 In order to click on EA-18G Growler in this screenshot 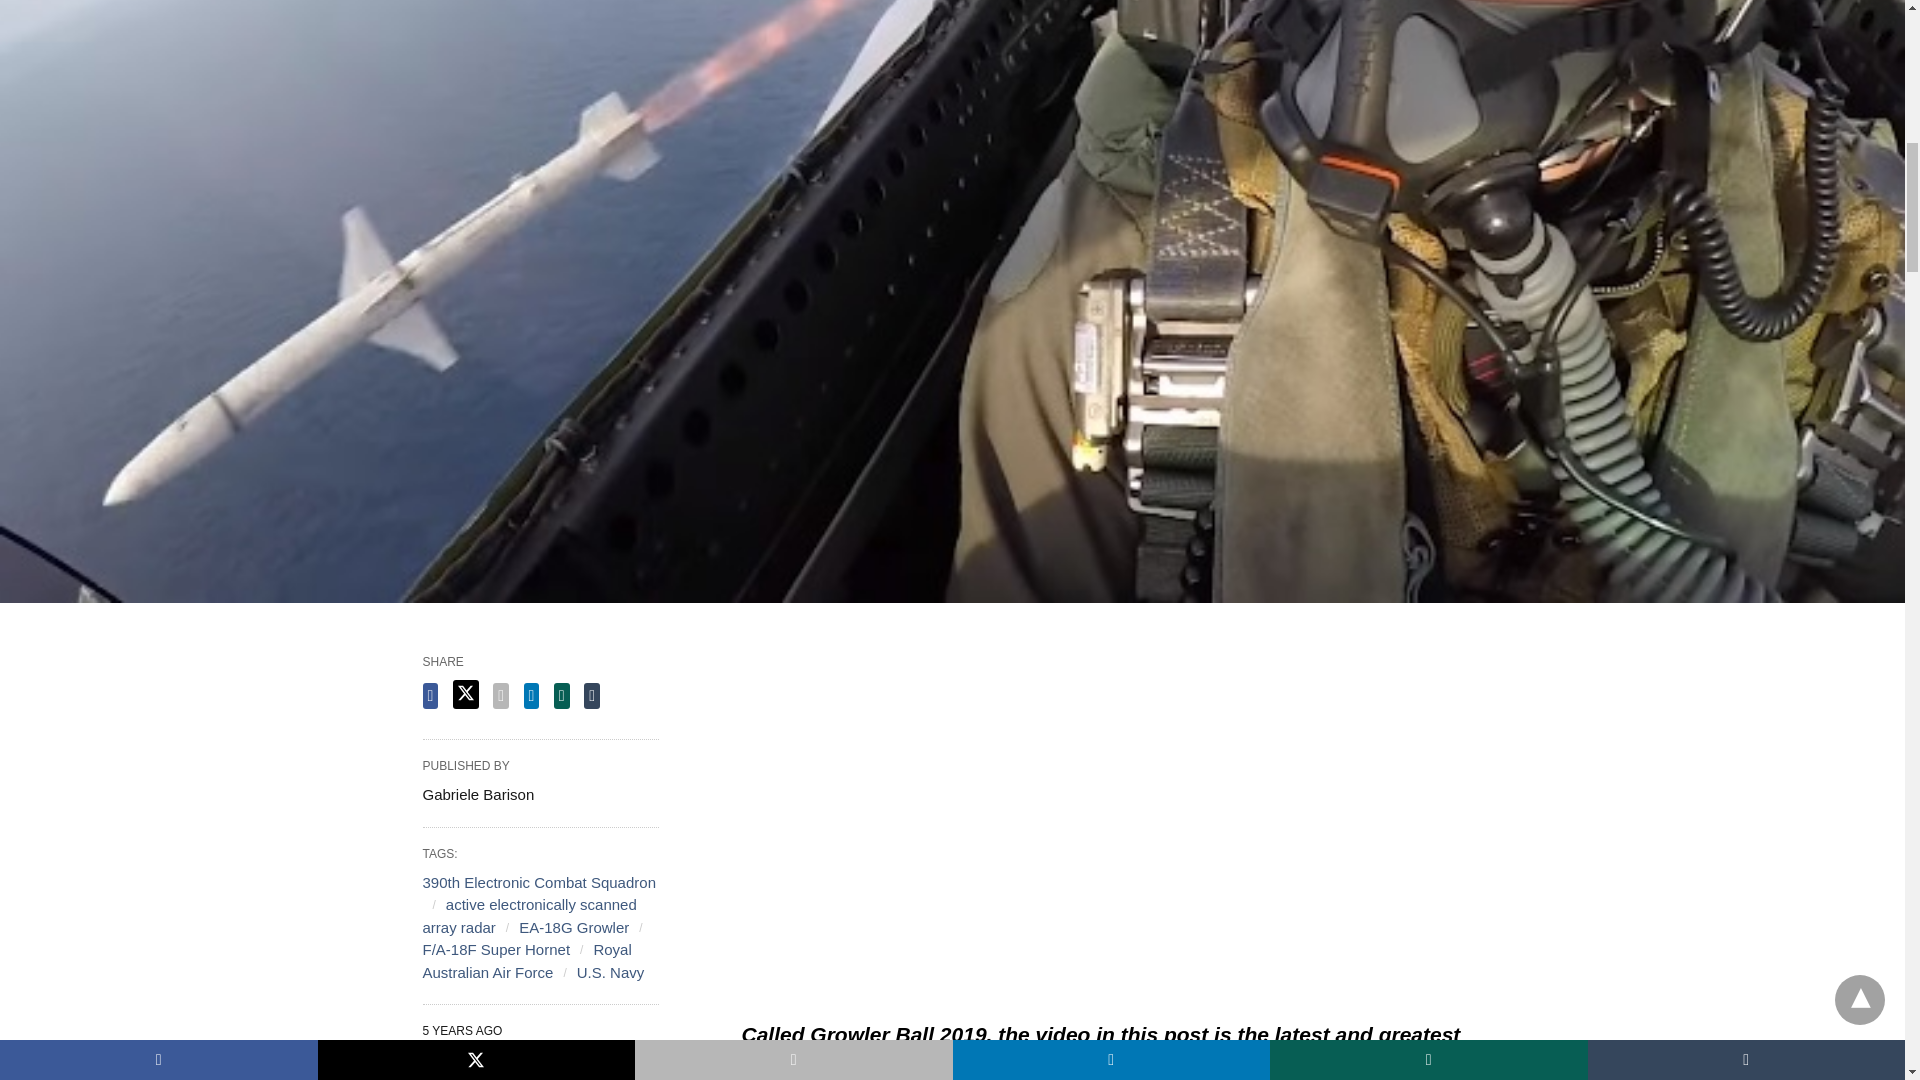, I will do `click(574, 928)`.